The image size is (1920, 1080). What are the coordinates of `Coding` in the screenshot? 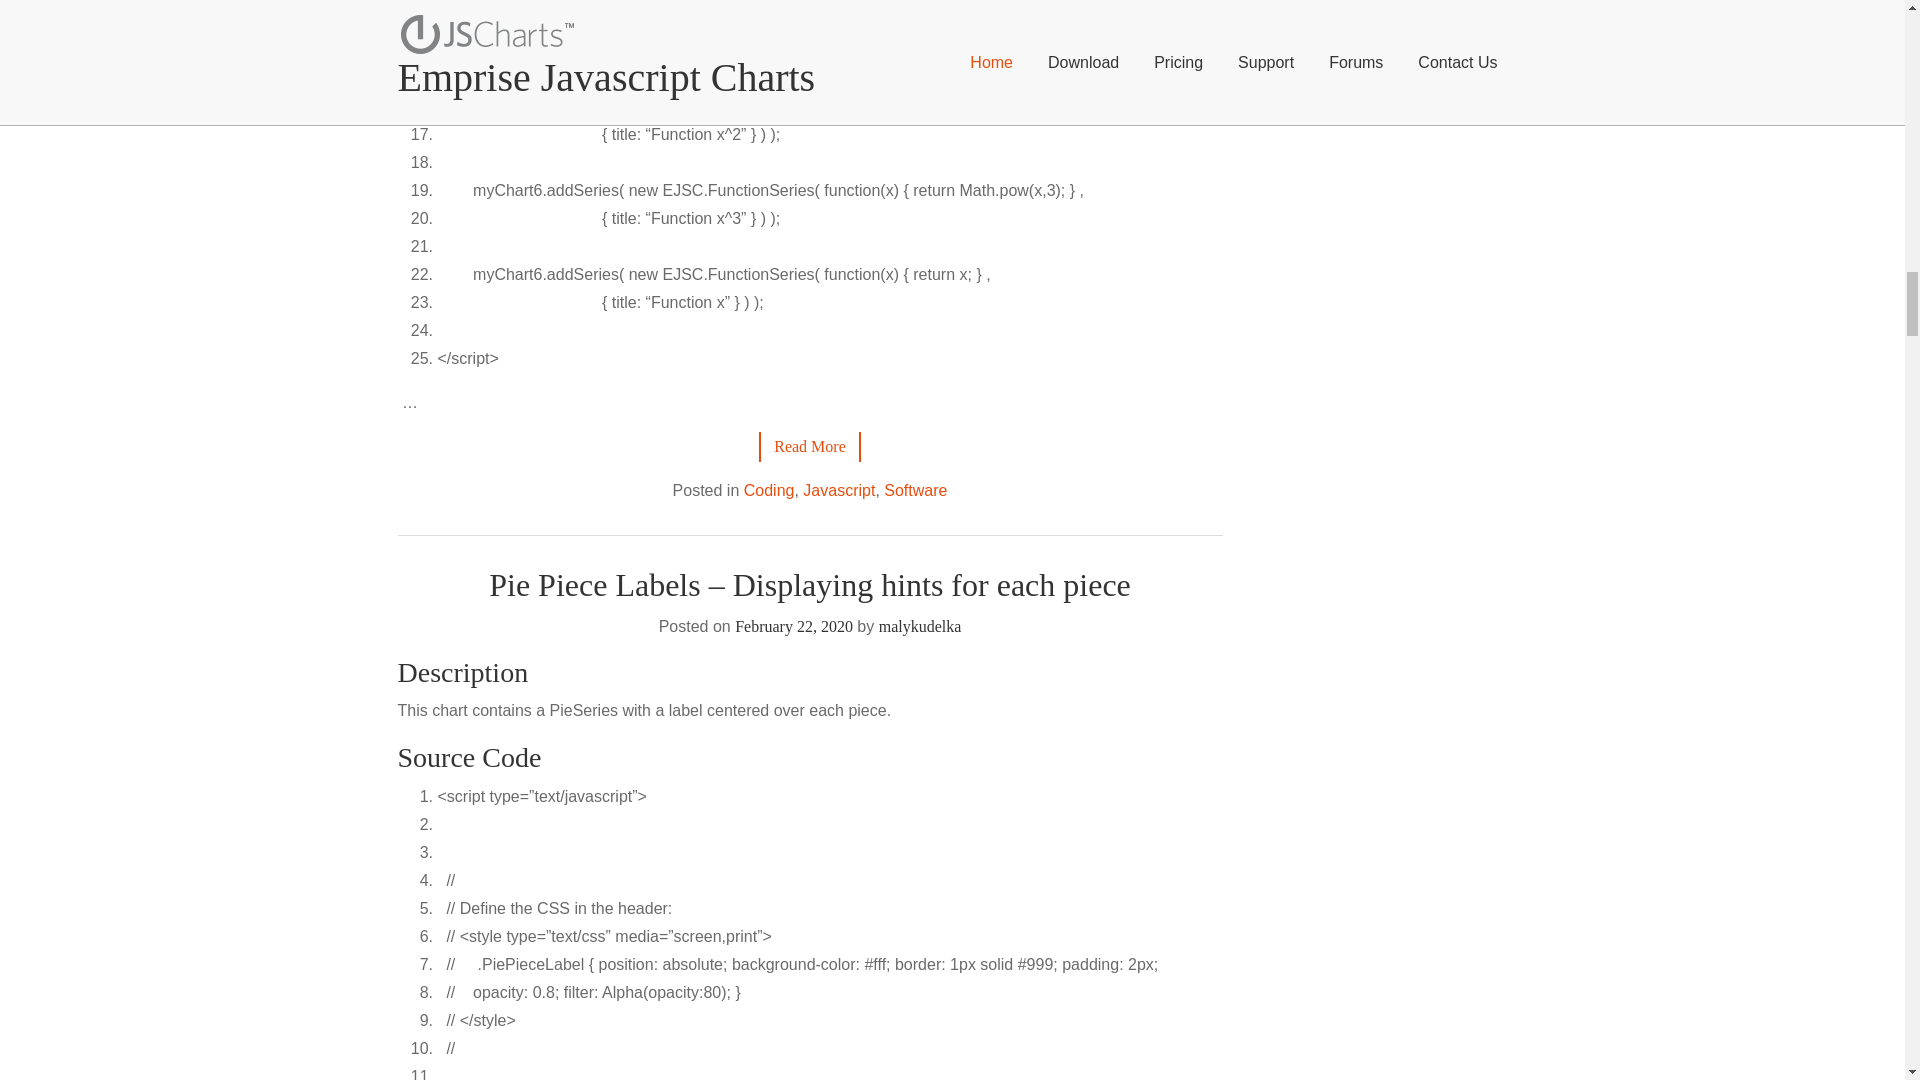 It's located at (769, 490).